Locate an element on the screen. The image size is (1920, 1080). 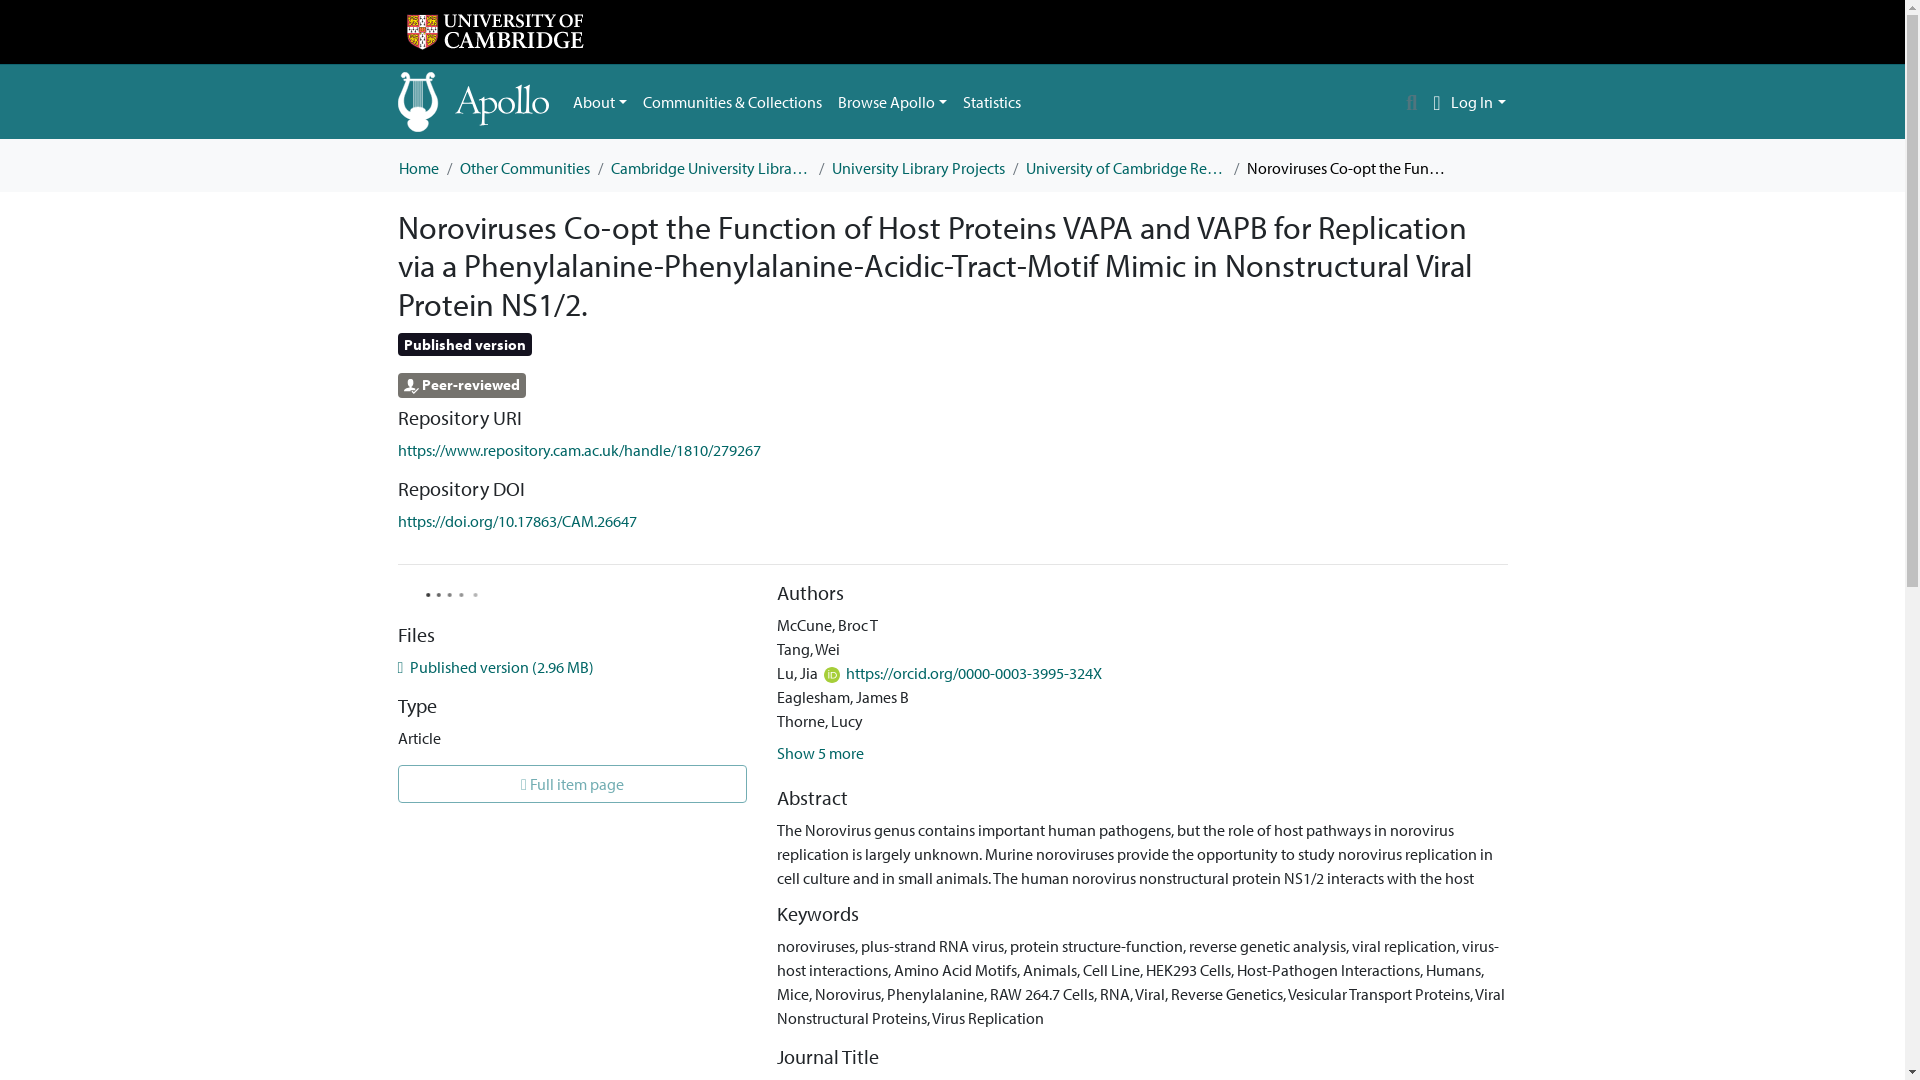
Full item page is located at coordinates (572, 784).